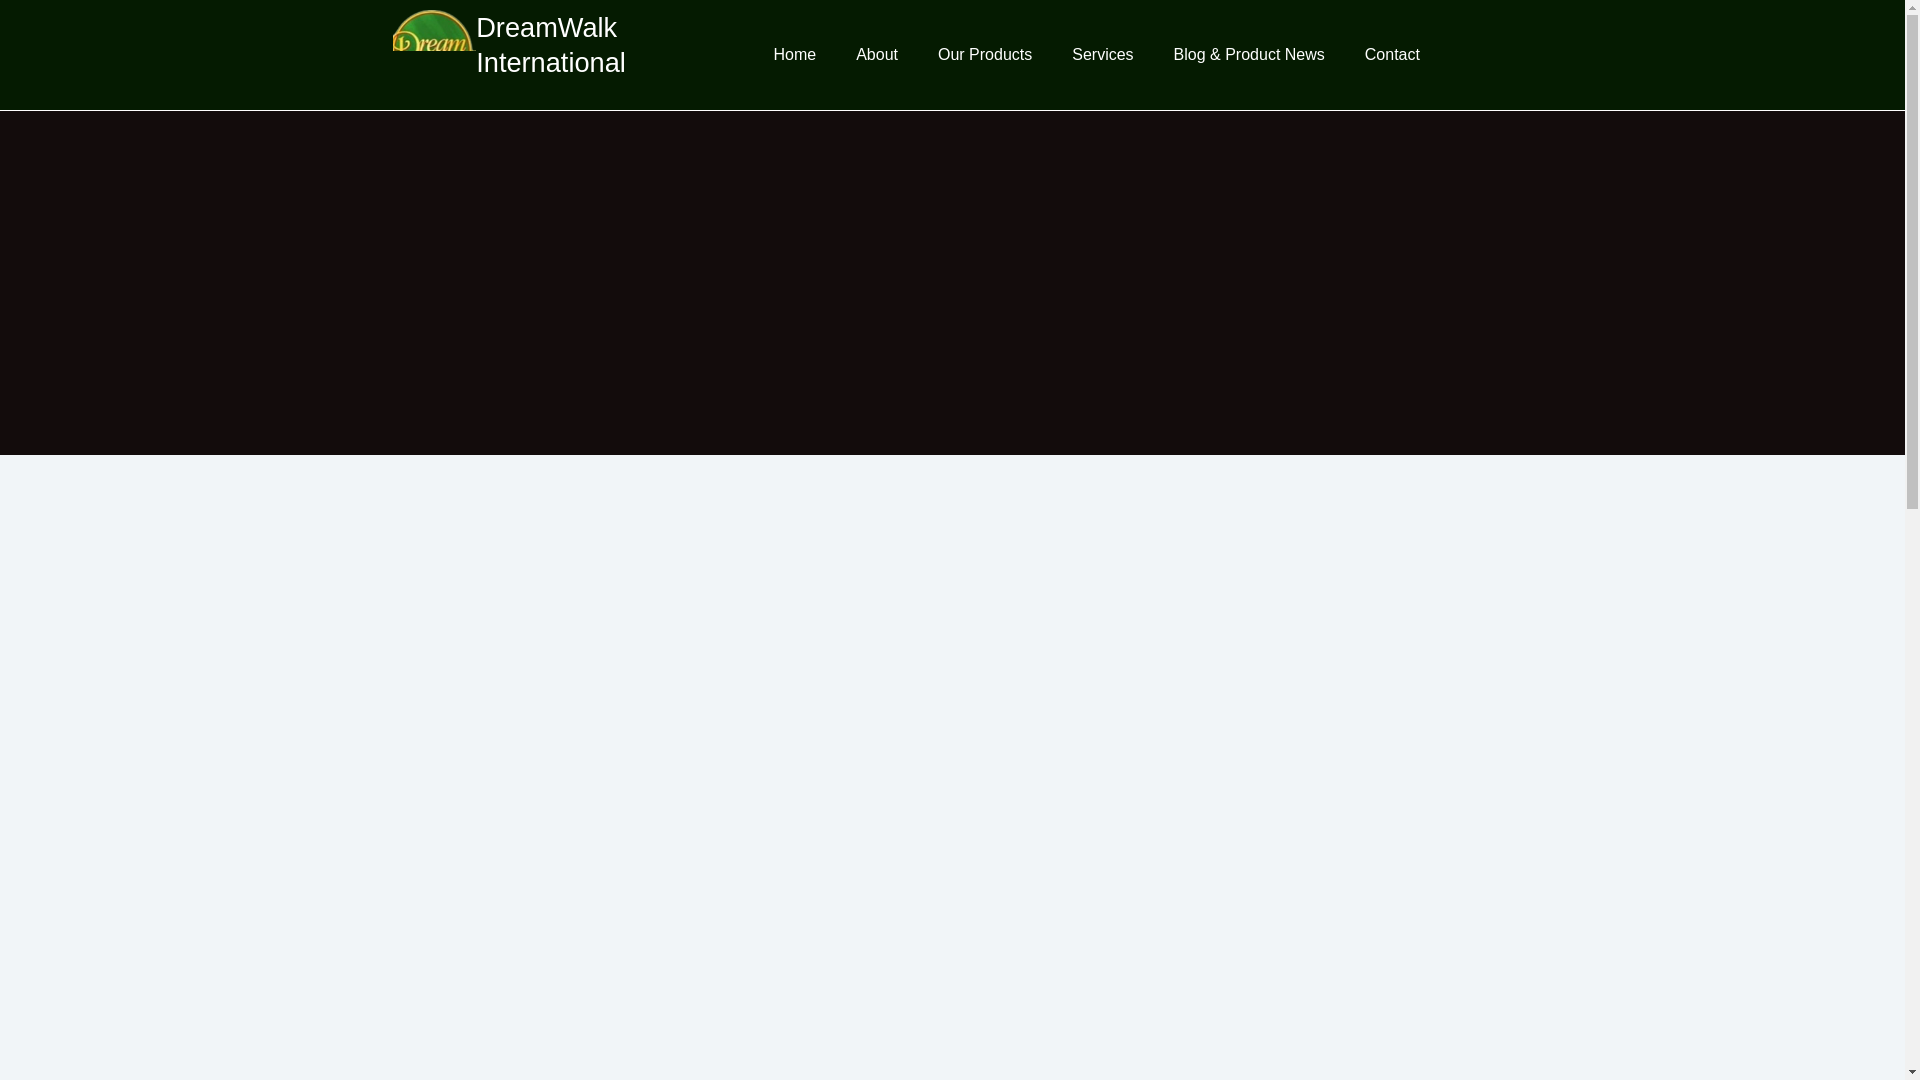 The image size is (1920, 1080). What do you see at coordinates (550, 44) in the screenshot?
I see `DreamWalk International` at bounding box center [550, 44].